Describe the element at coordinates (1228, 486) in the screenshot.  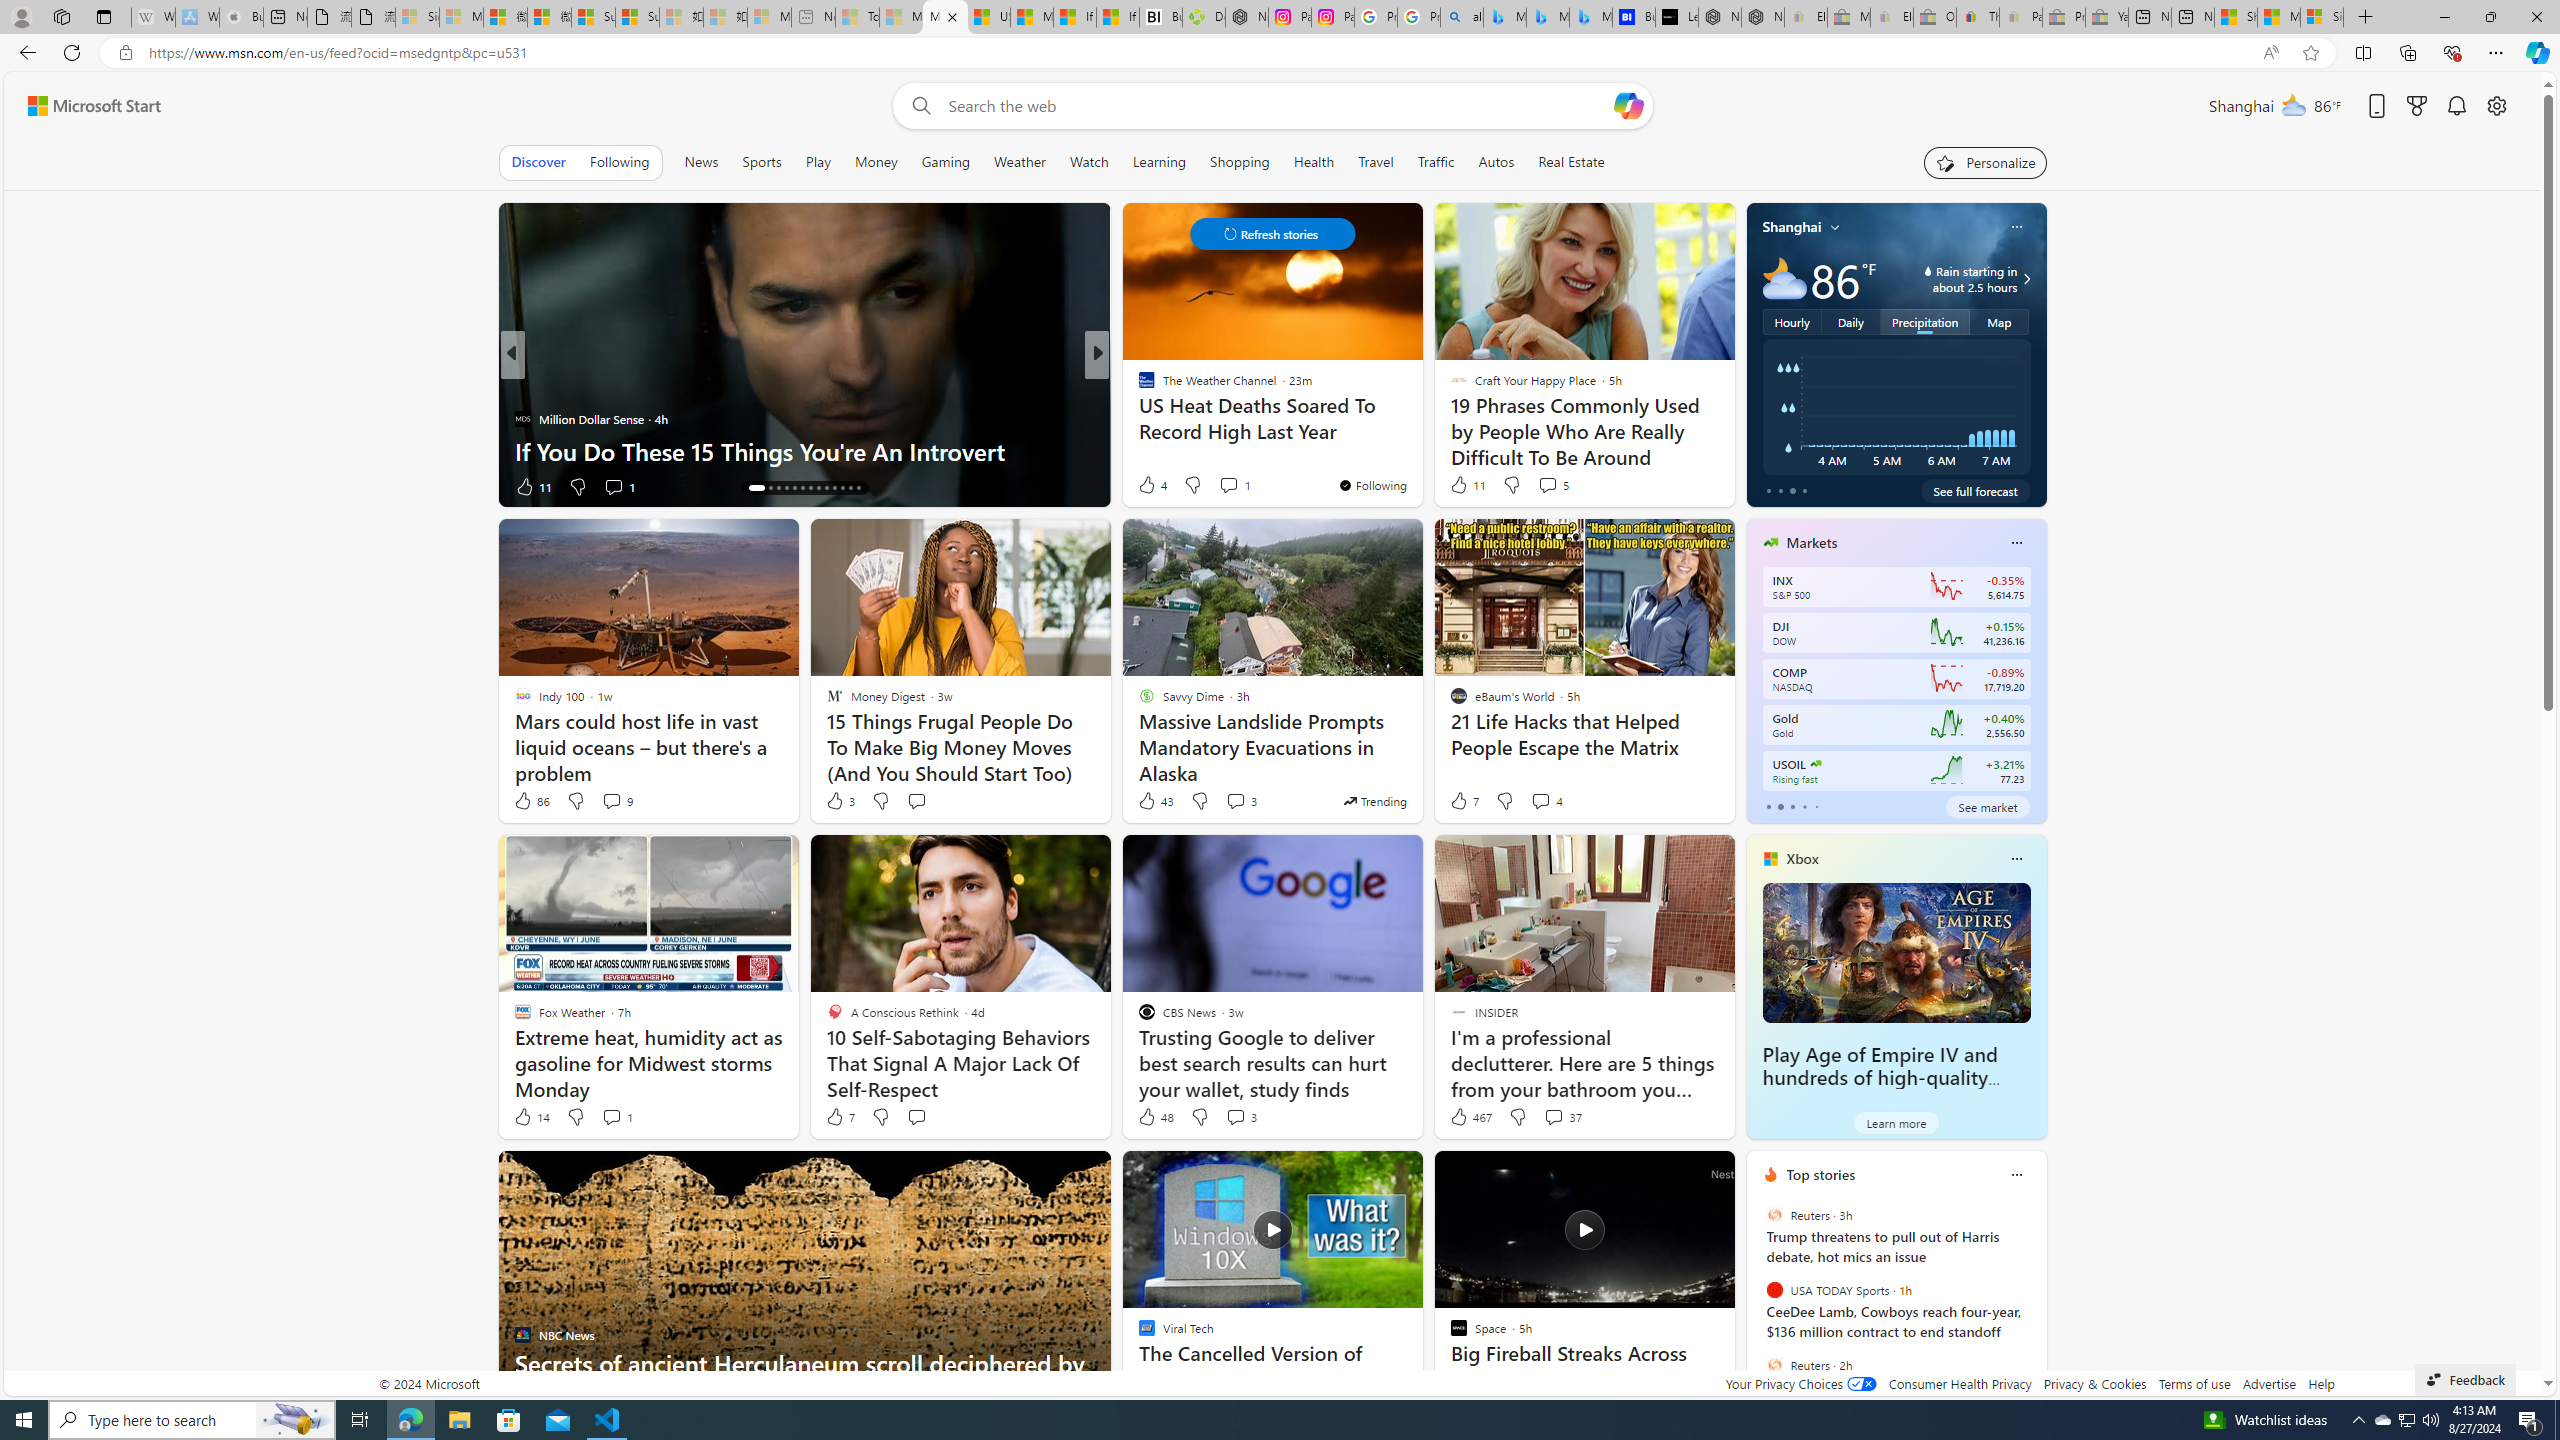
I see `View comments 1k Comment` at that location.